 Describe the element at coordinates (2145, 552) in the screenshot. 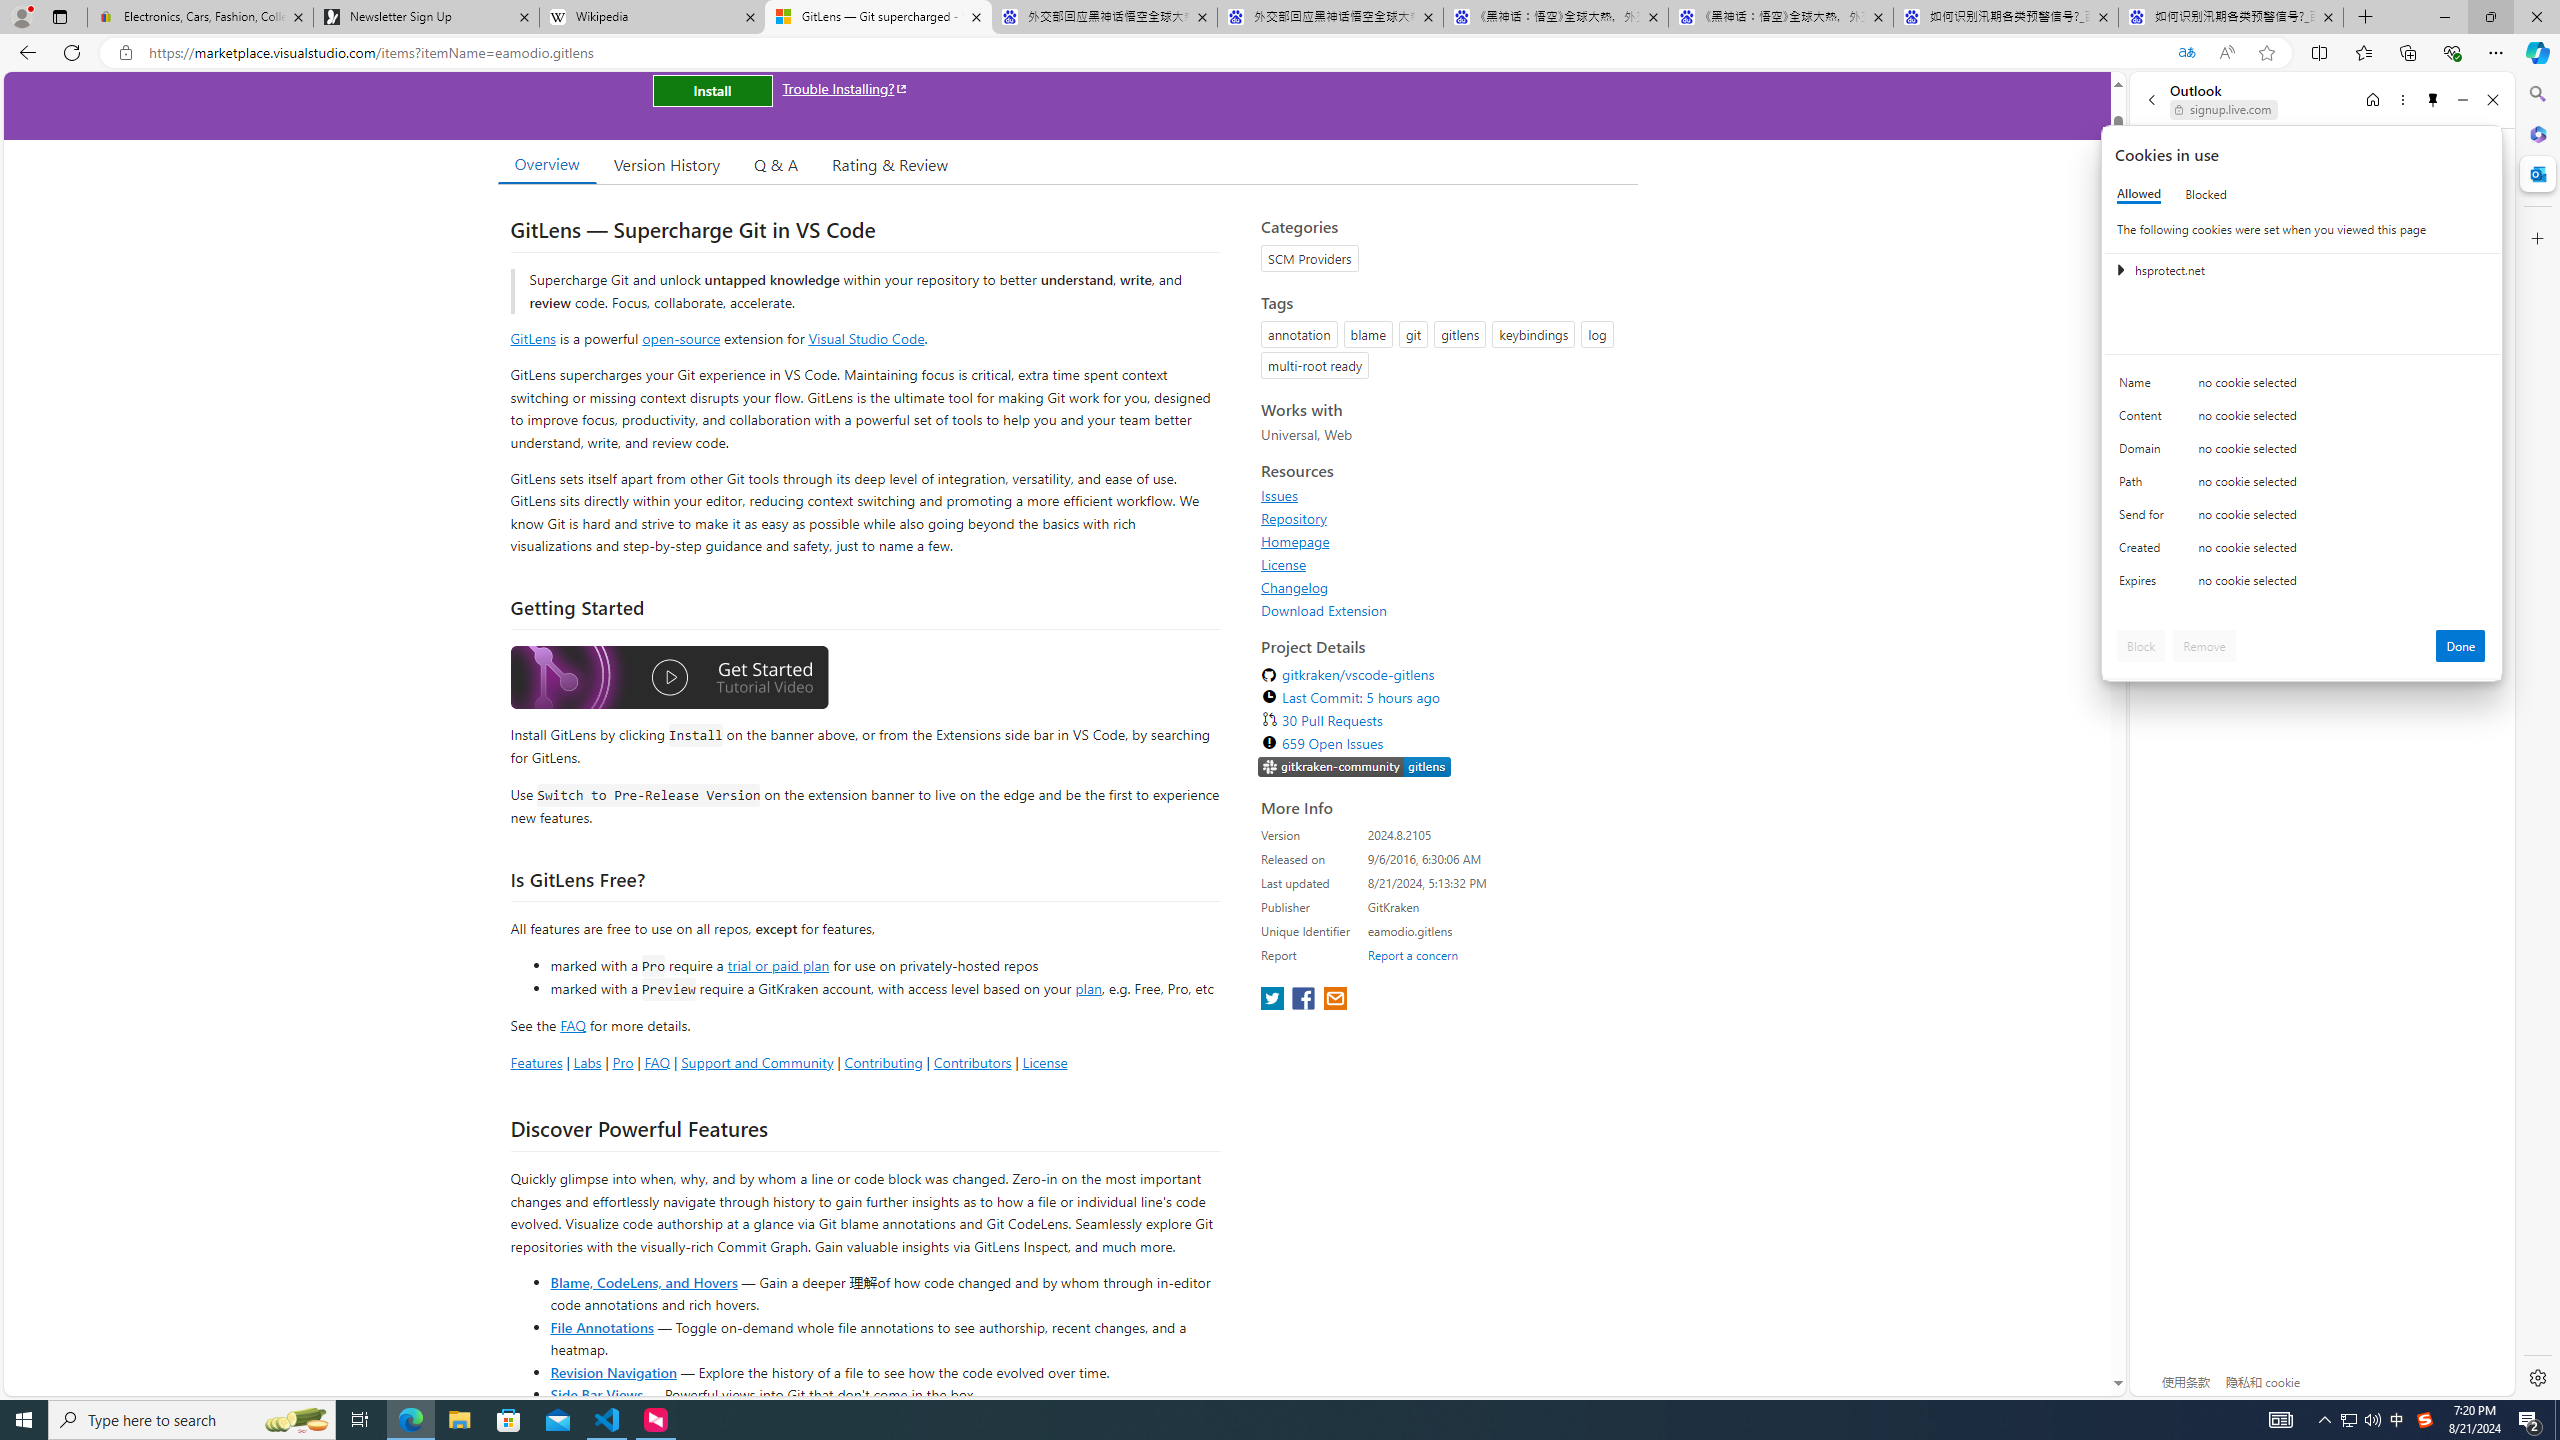

I see `Created` at that location.